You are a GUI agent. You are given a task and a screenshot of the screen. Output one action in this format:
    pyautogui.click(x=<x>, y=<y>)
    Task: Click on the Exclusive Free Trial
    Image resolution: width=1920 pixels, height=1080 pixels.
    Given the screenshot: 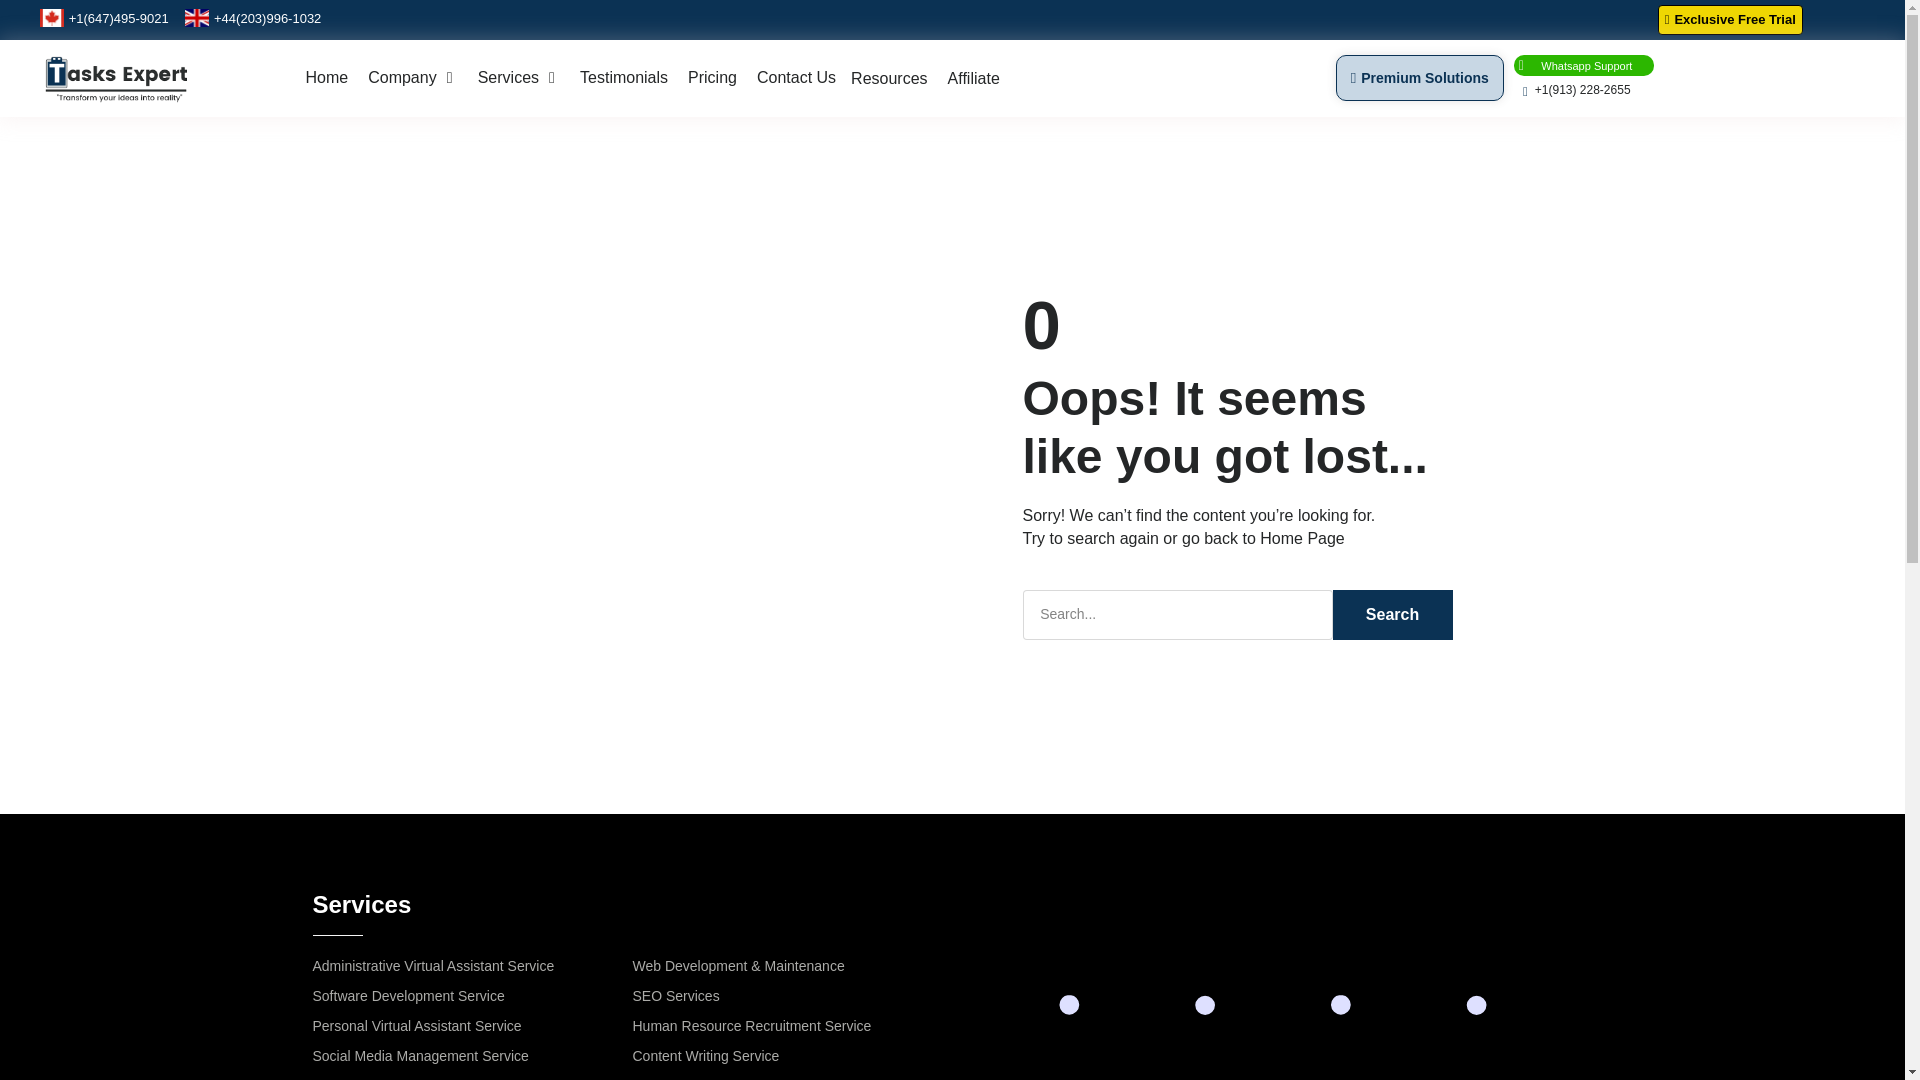 What is the action you would take?
    pyautogui.click(x=1730, y=20)
    